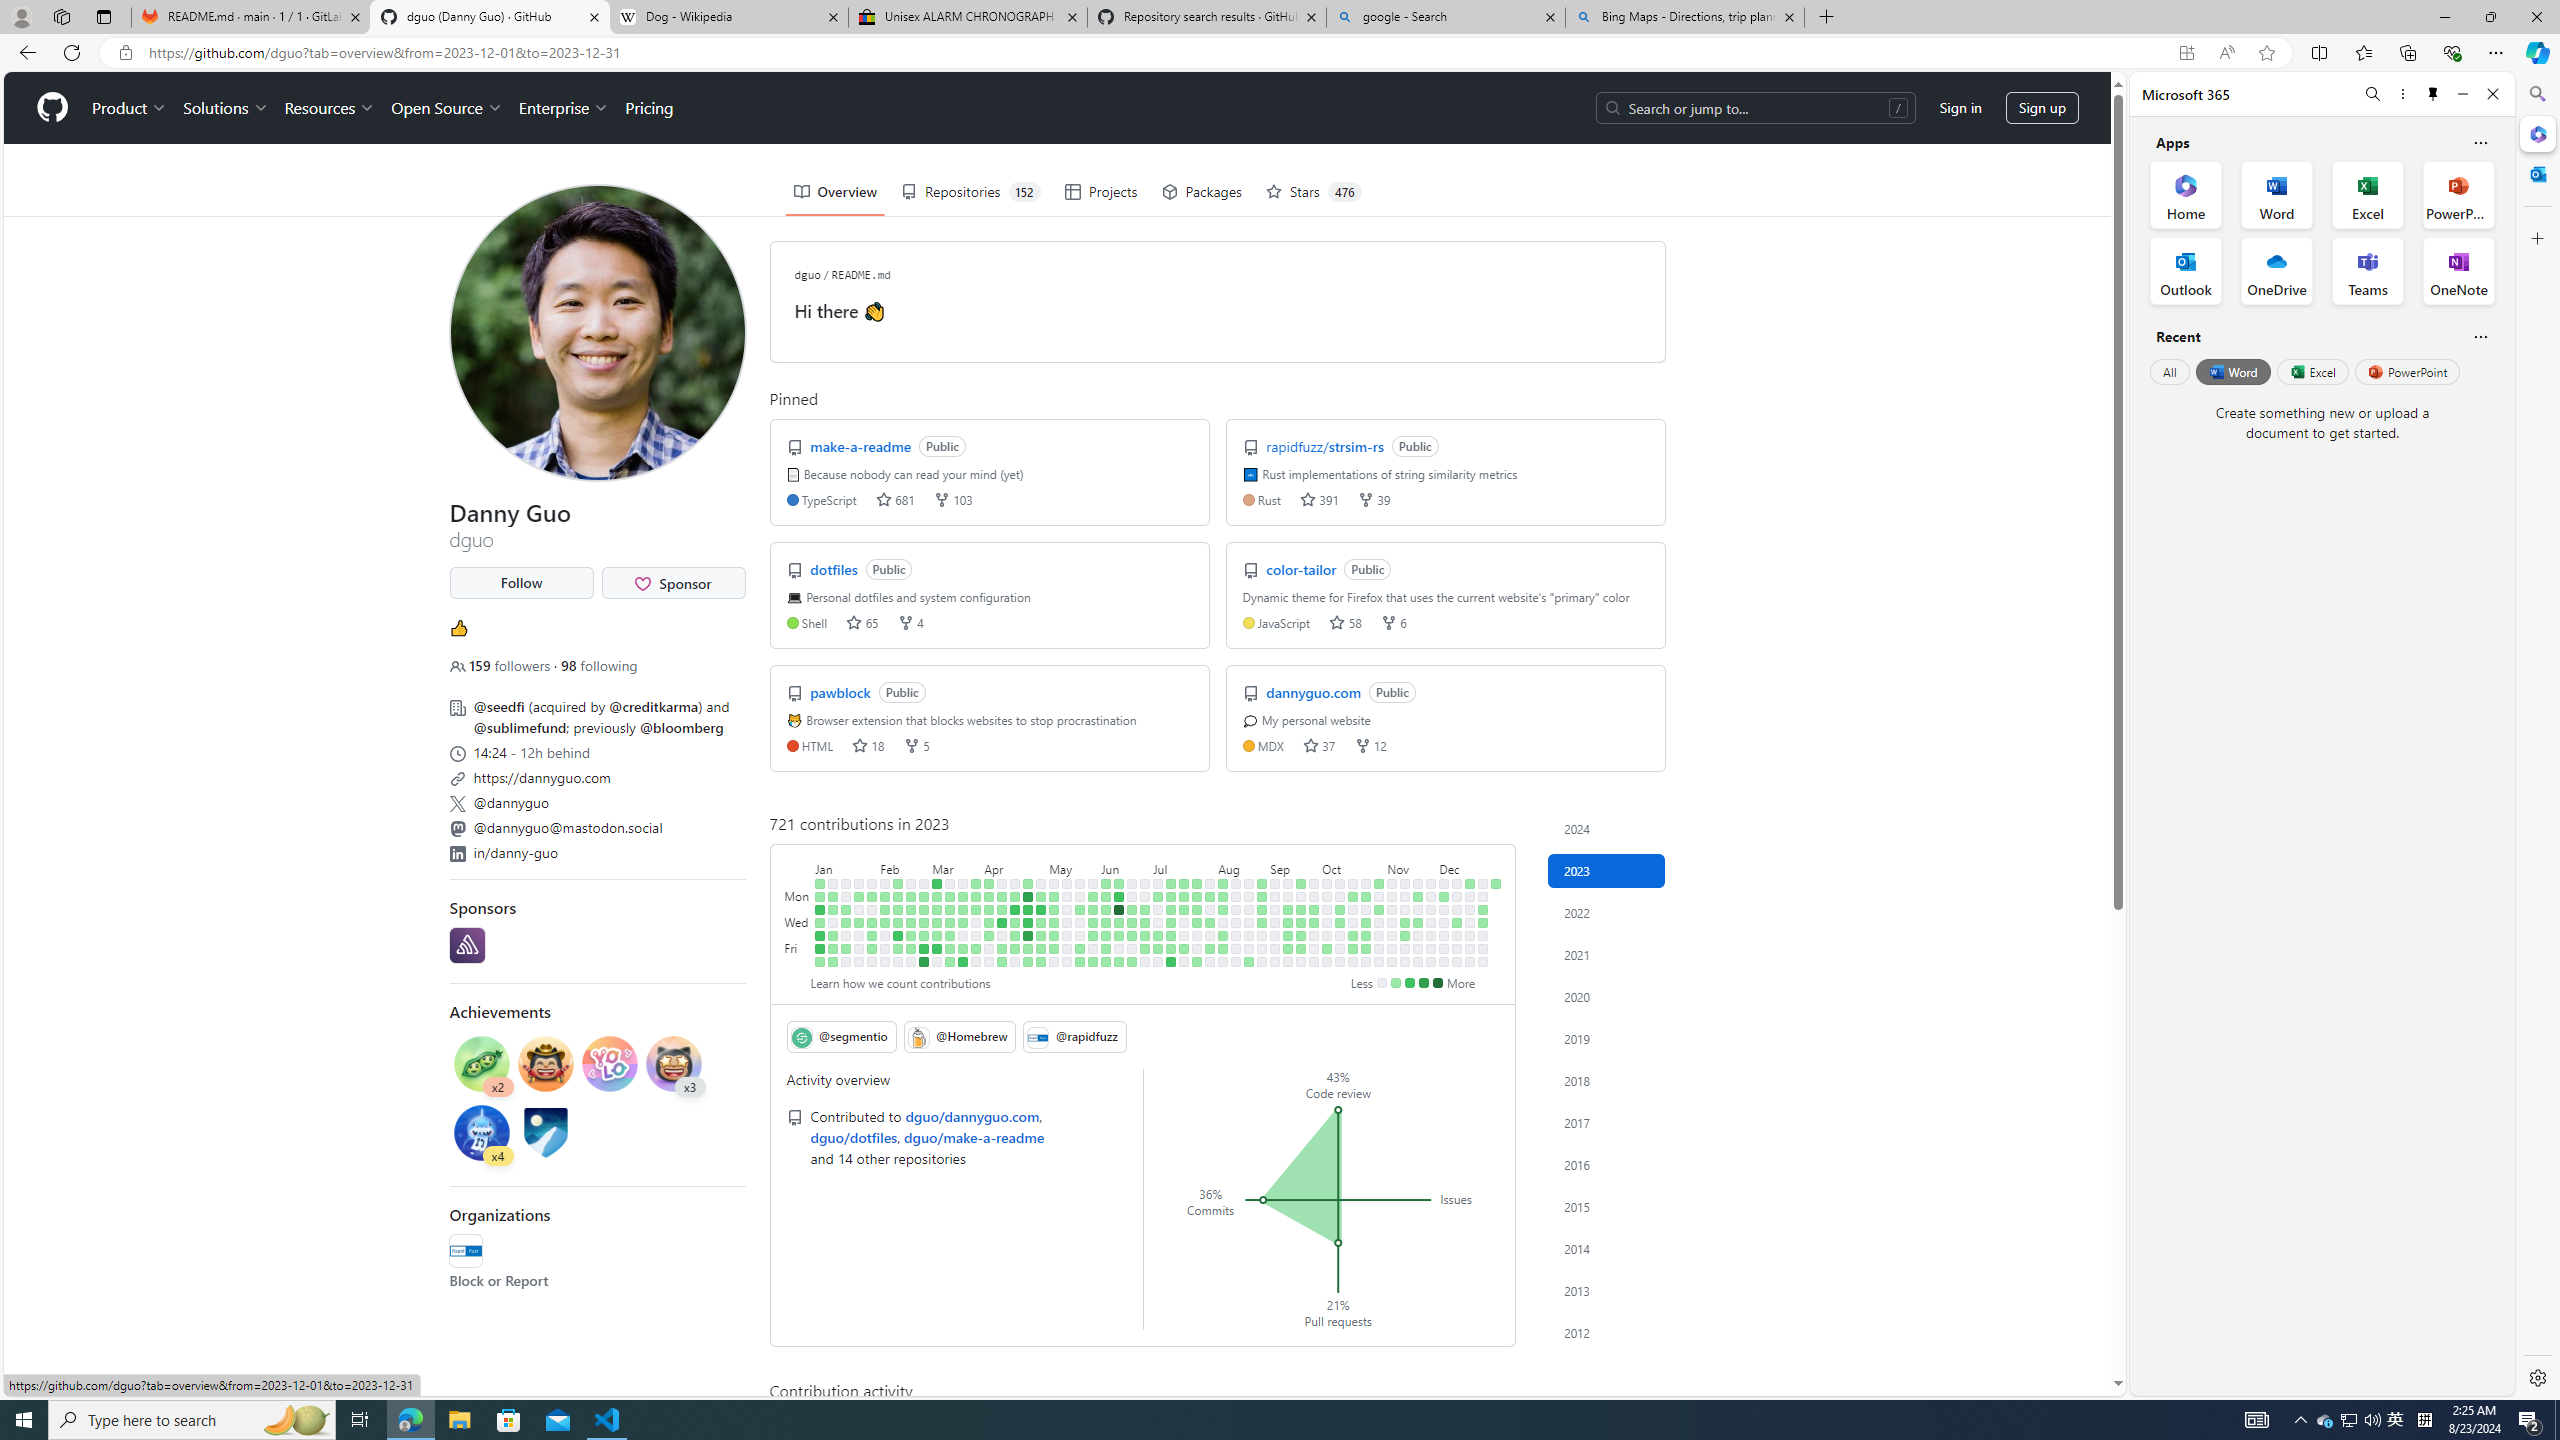  I want to click on 2 contributions on July 17th., so click(1185, 896).